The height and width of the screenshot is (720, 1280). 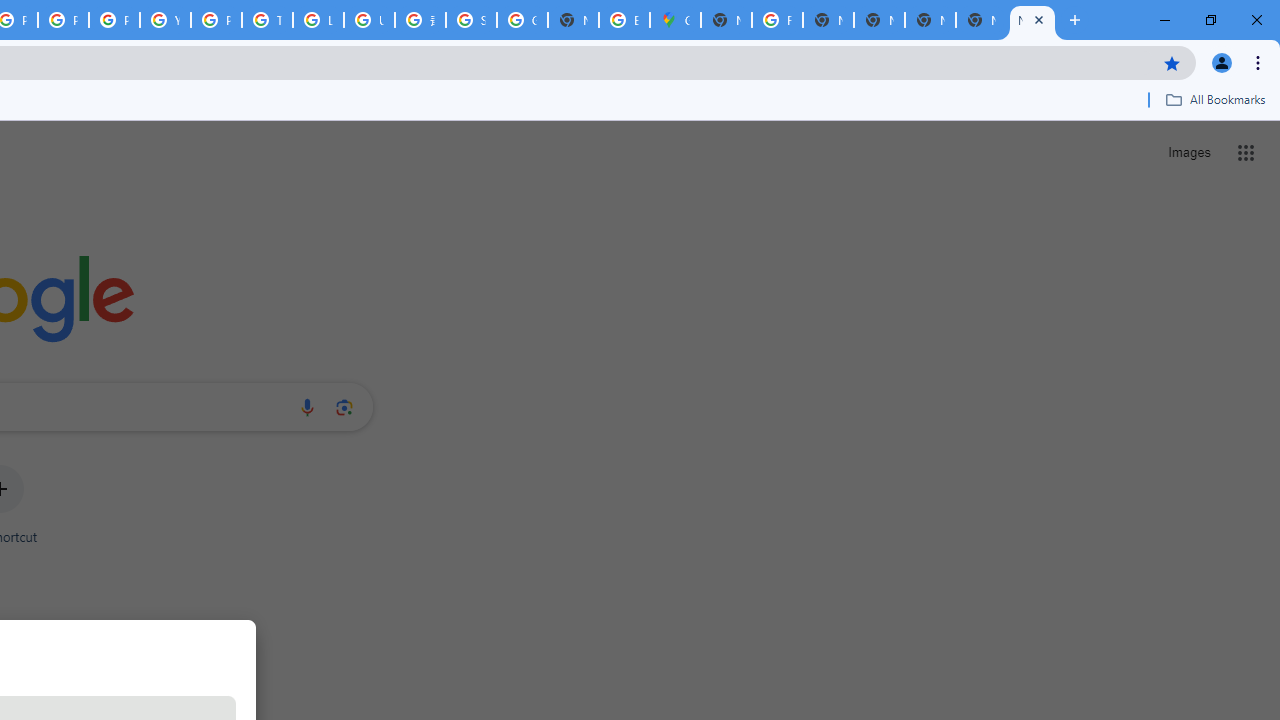 What do you see at coordinates (267, 20) in the screenshot?
I see `Tips & tricks for Chrome - Google Chrome Help` at bounding box center [267, 20].